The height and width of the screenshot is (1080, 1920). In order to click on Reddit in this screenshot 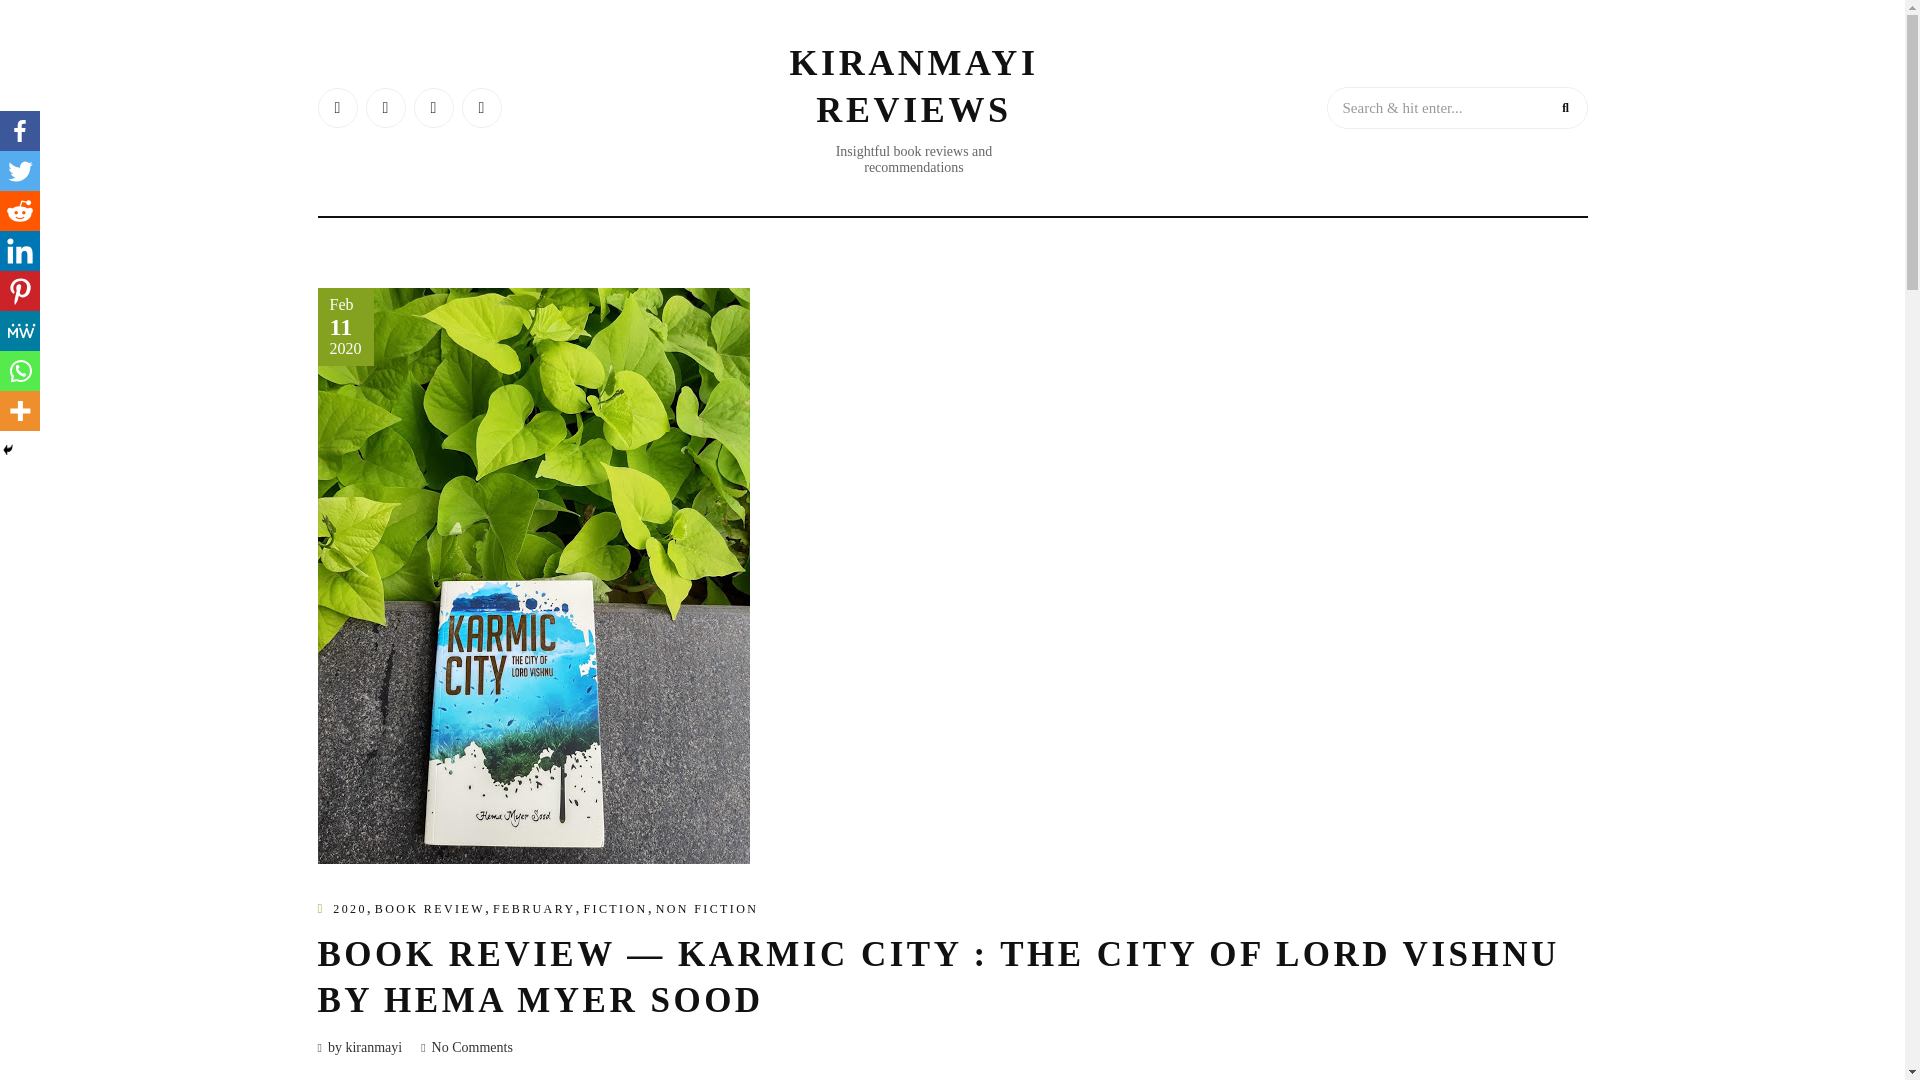, I will do `click(20, 211)`.